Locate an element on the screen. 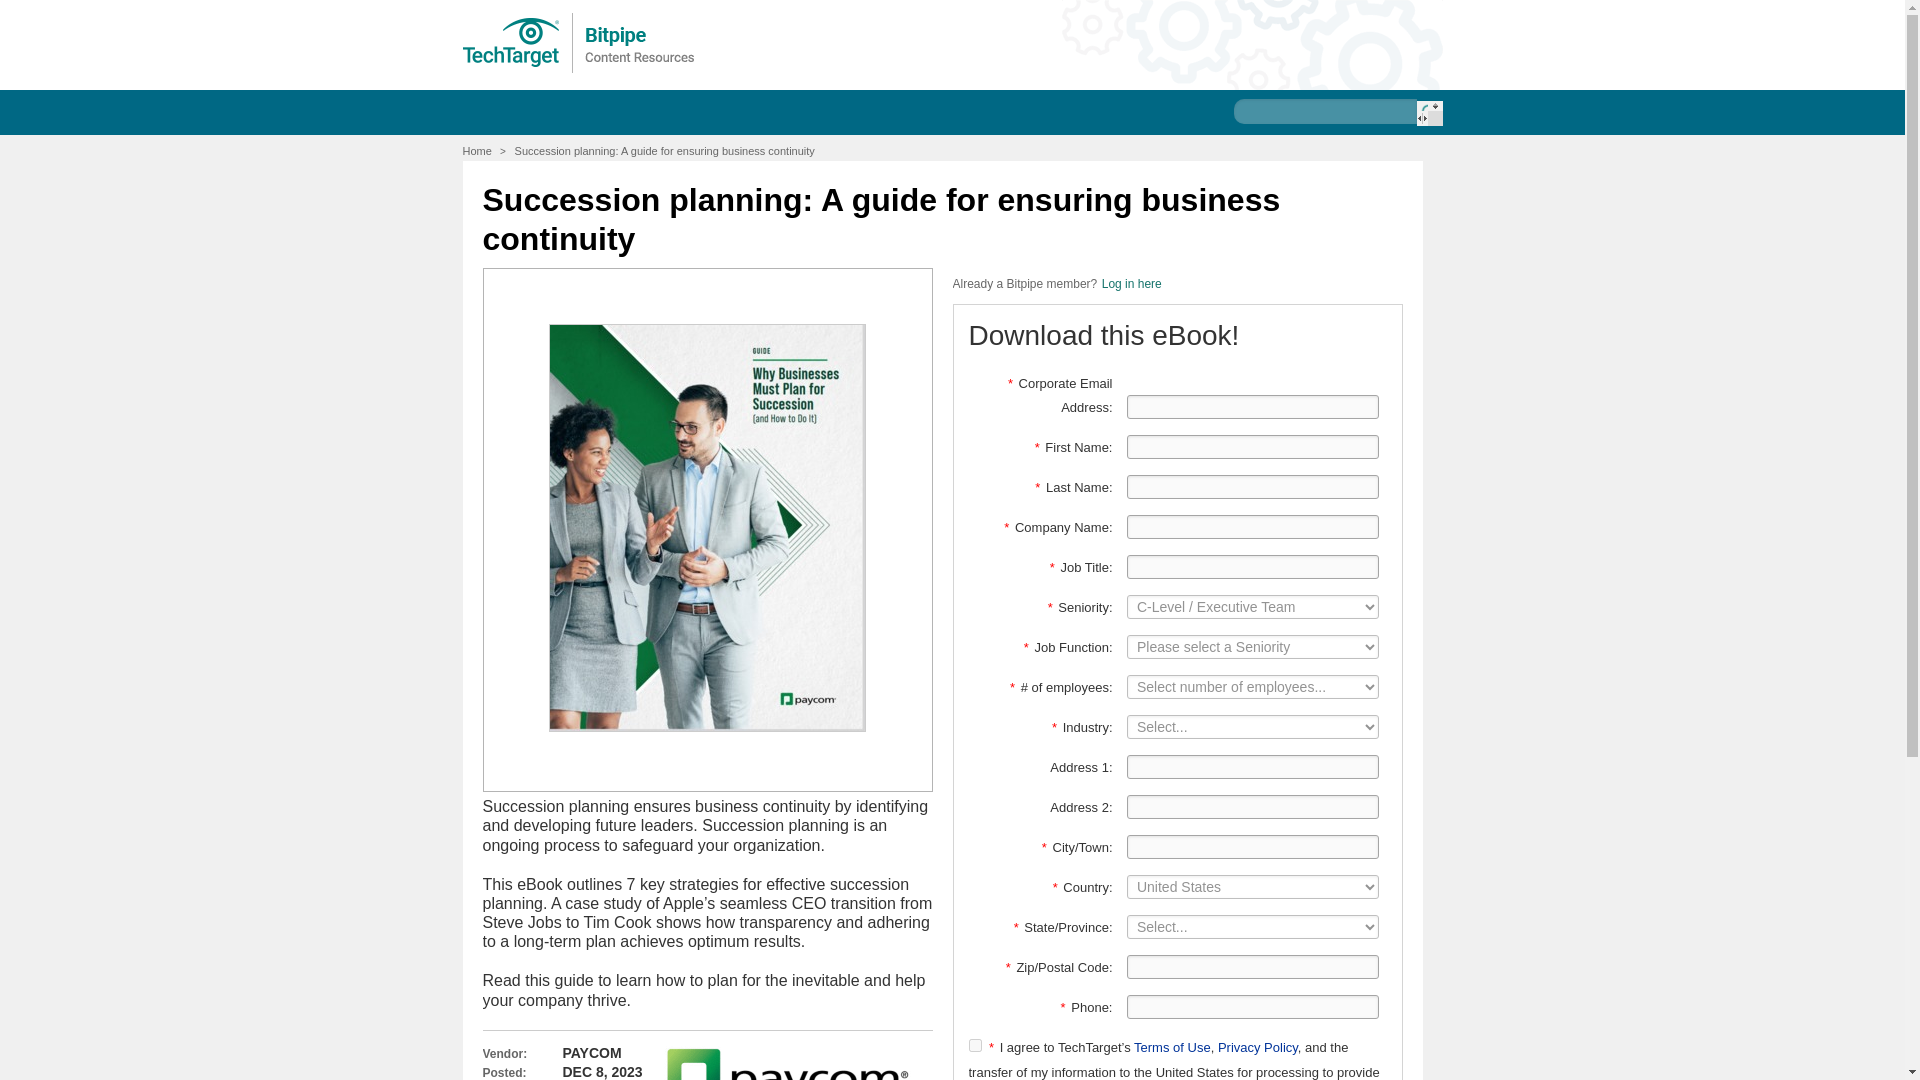  Terms of Use is located at coordinates (1172, 1048).